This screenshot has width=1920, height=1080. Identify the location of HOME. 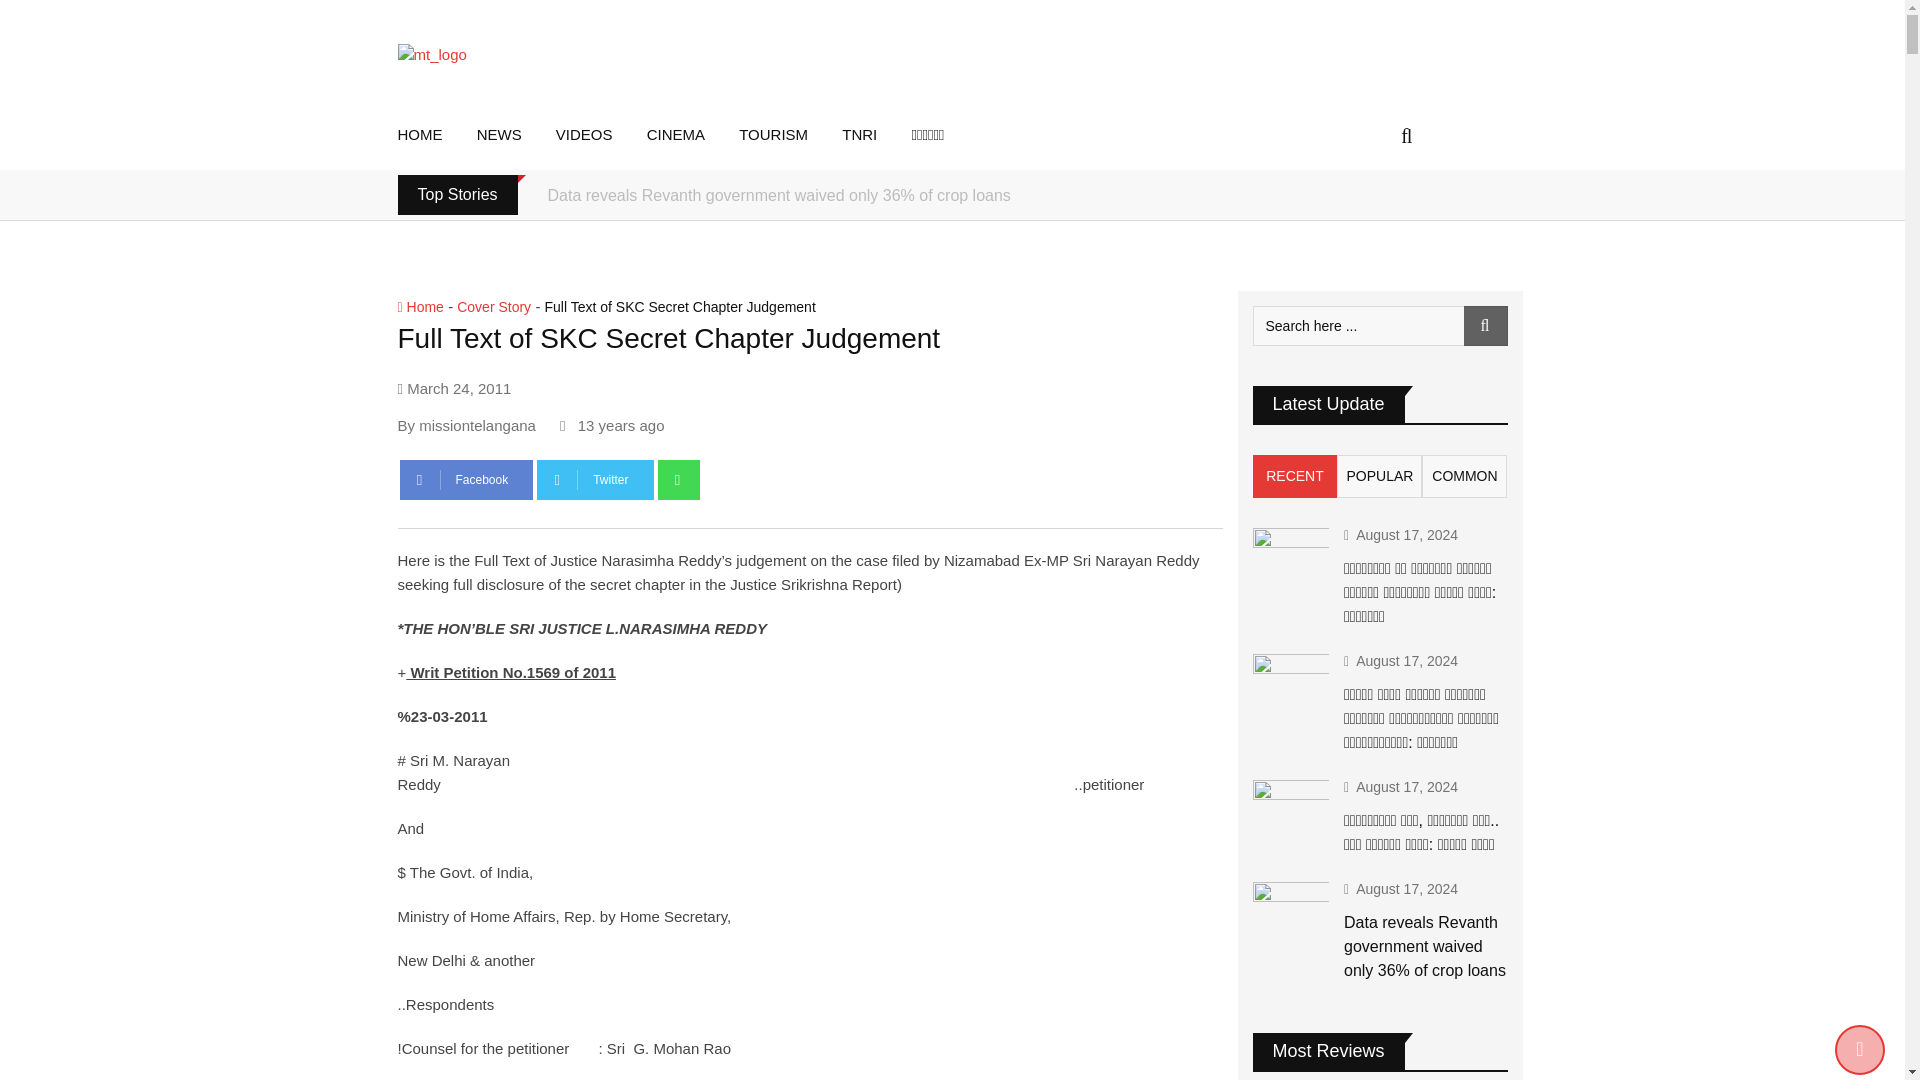
(434, 134).